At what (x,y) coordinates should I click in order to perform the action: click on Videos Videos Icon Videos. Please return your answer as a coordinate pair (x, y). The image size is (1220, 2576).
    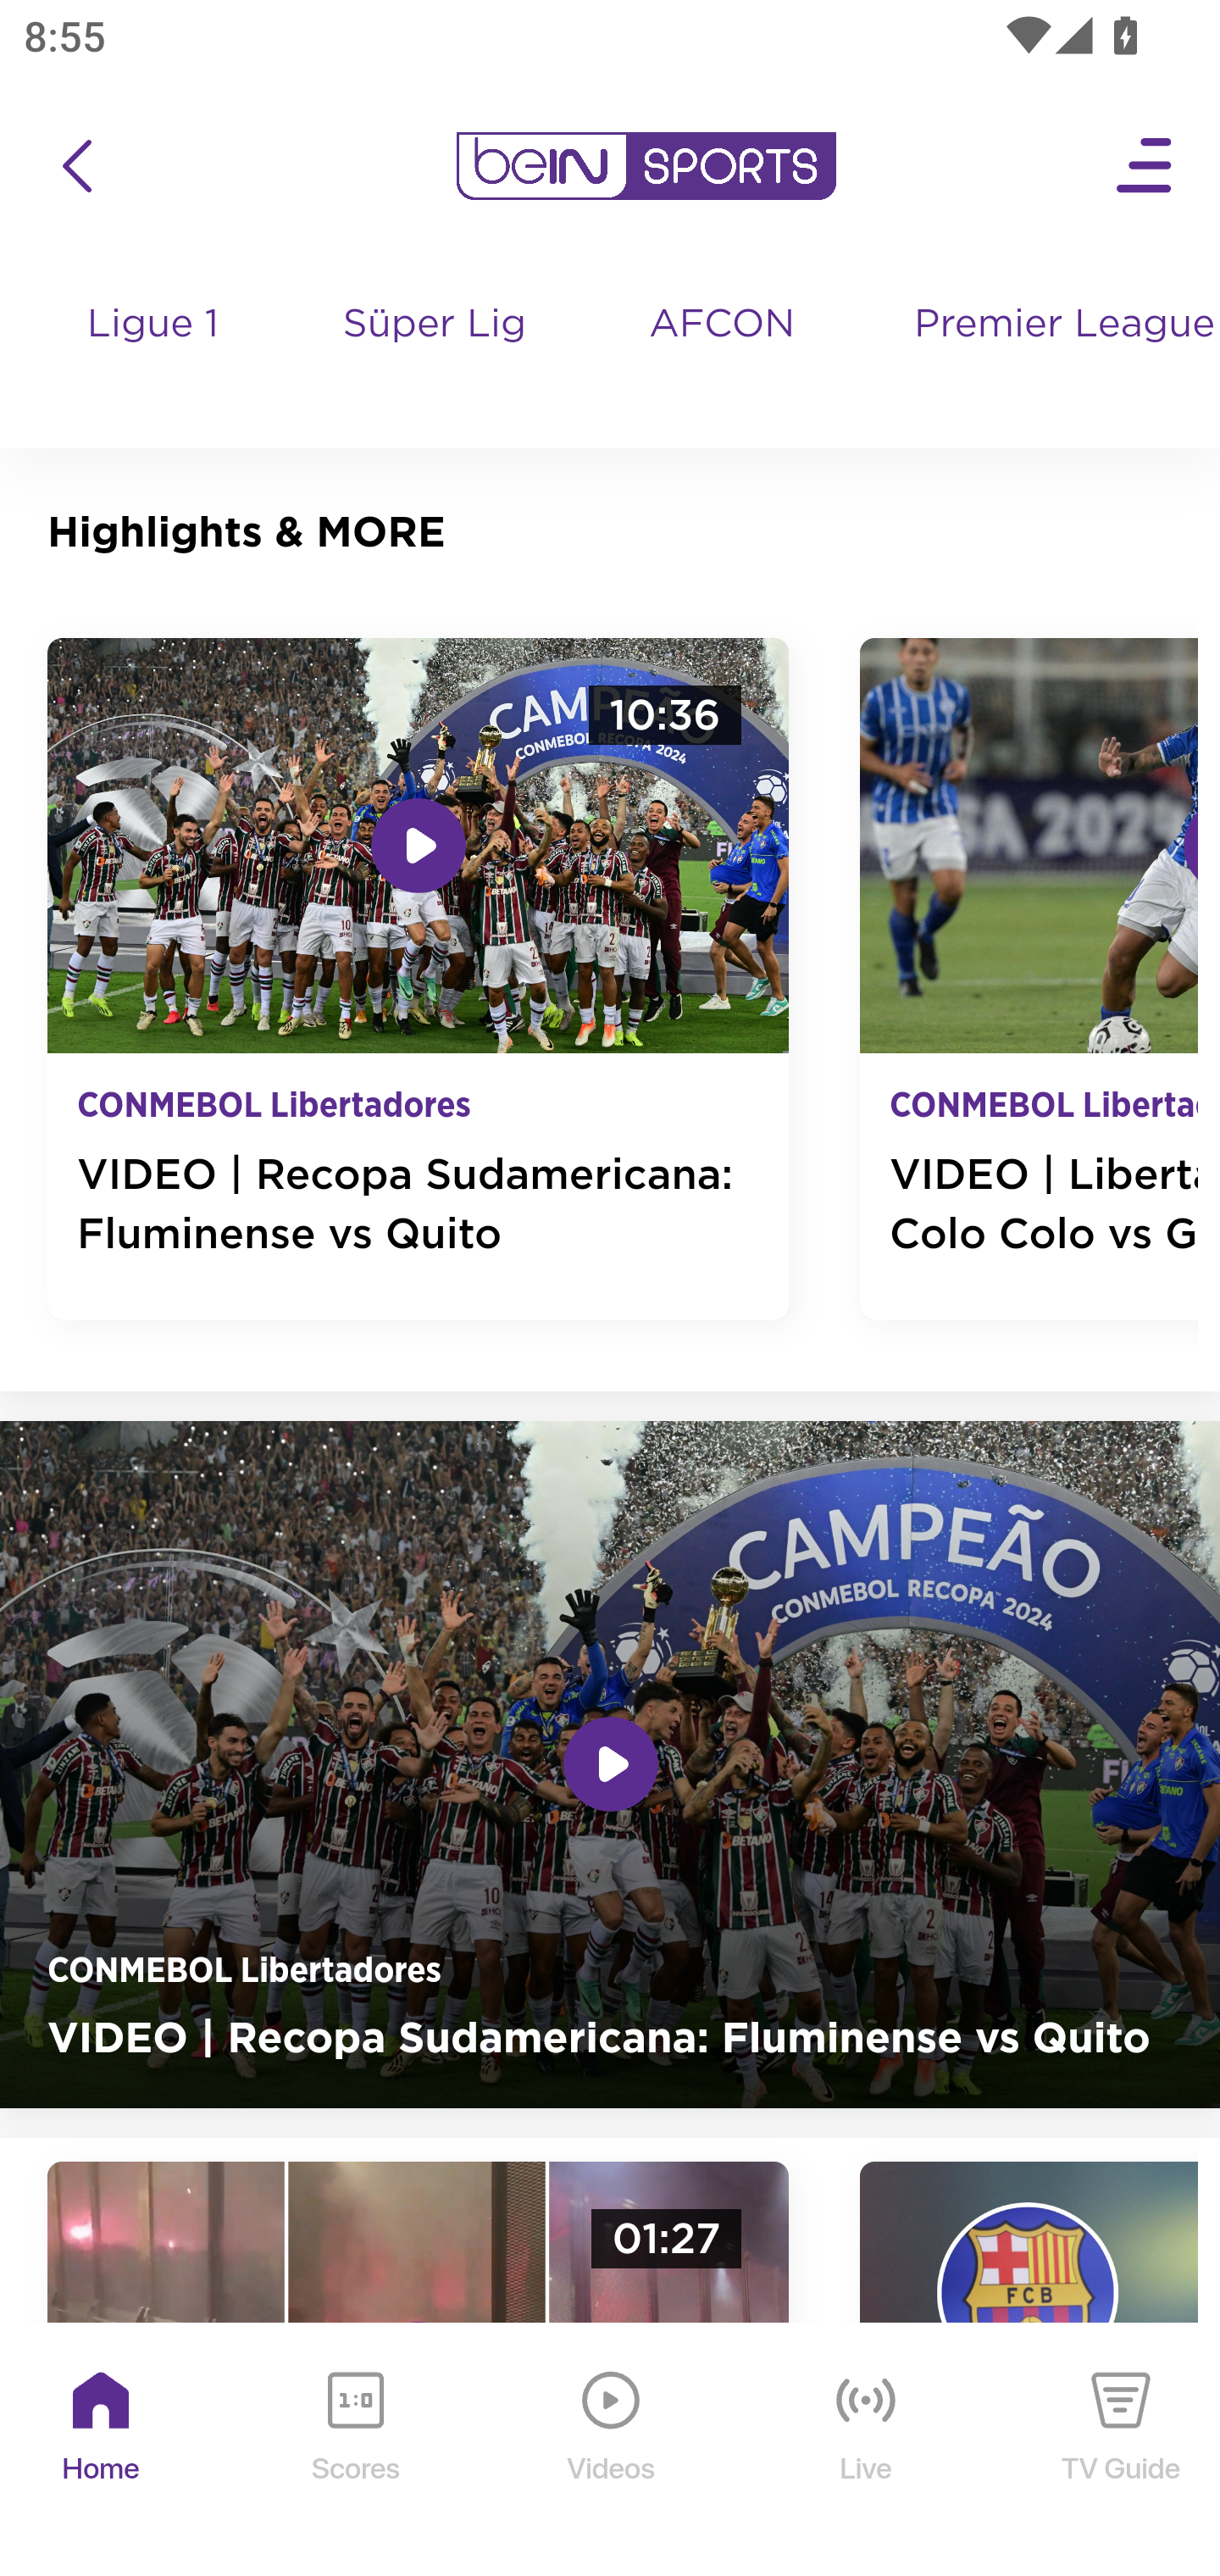
    Looking at the image, I should click on (612, 2451).